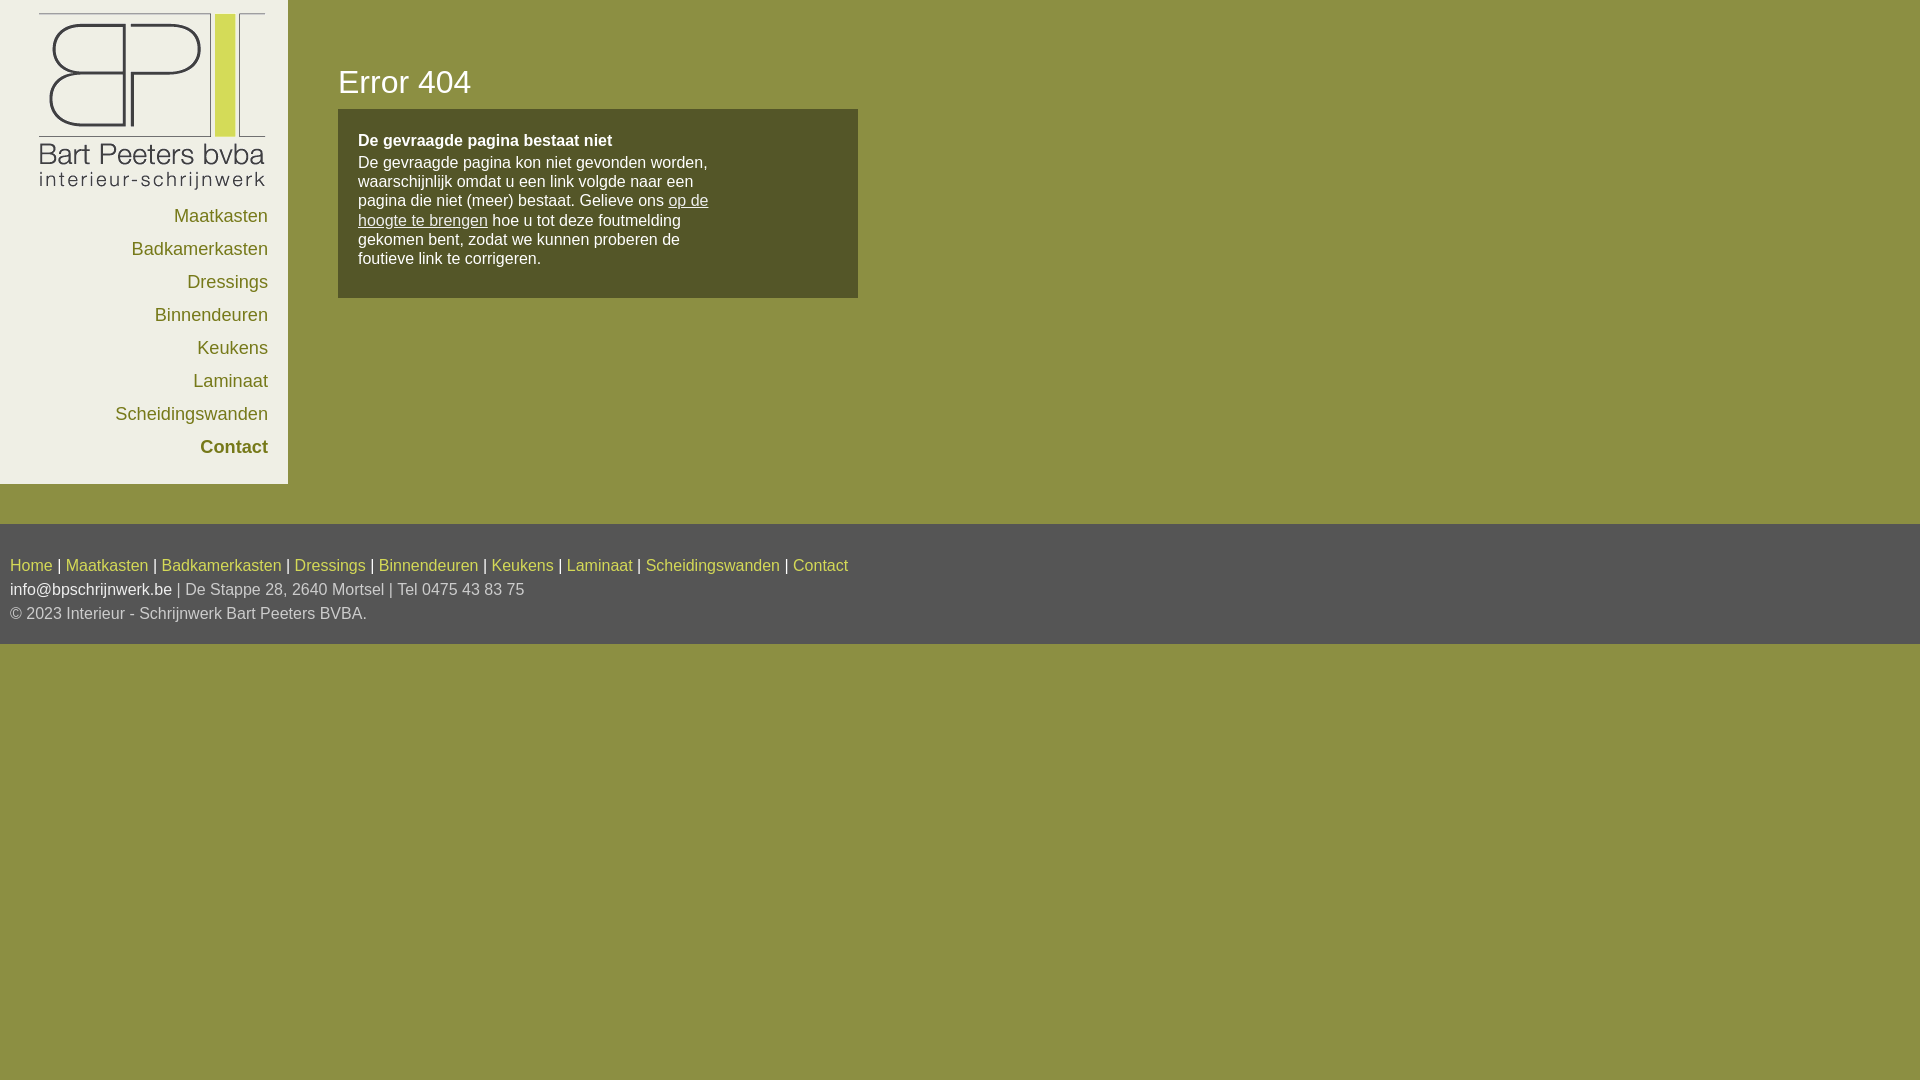  What do you see at coordinates (600, 566) in the screenshot?
I see `Laminaat` at bounding box center [600, 566].